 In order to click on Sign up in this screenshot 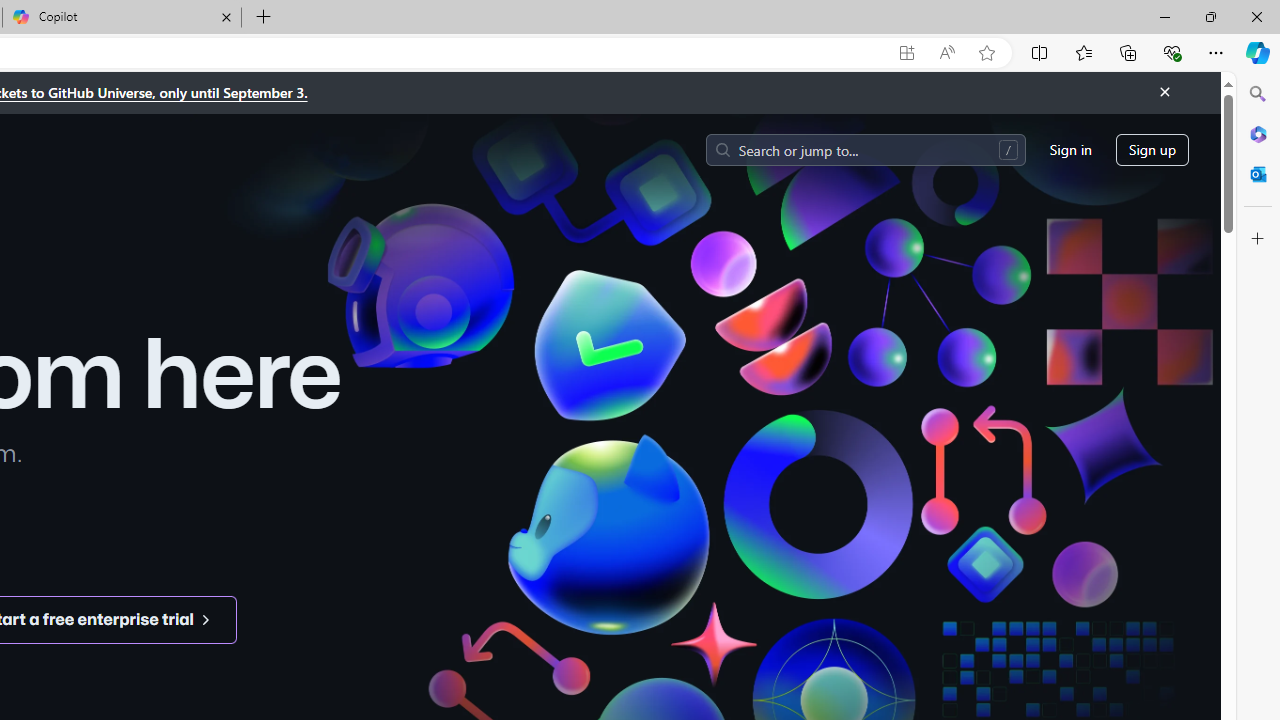, I will do `click(1152, 150)`.